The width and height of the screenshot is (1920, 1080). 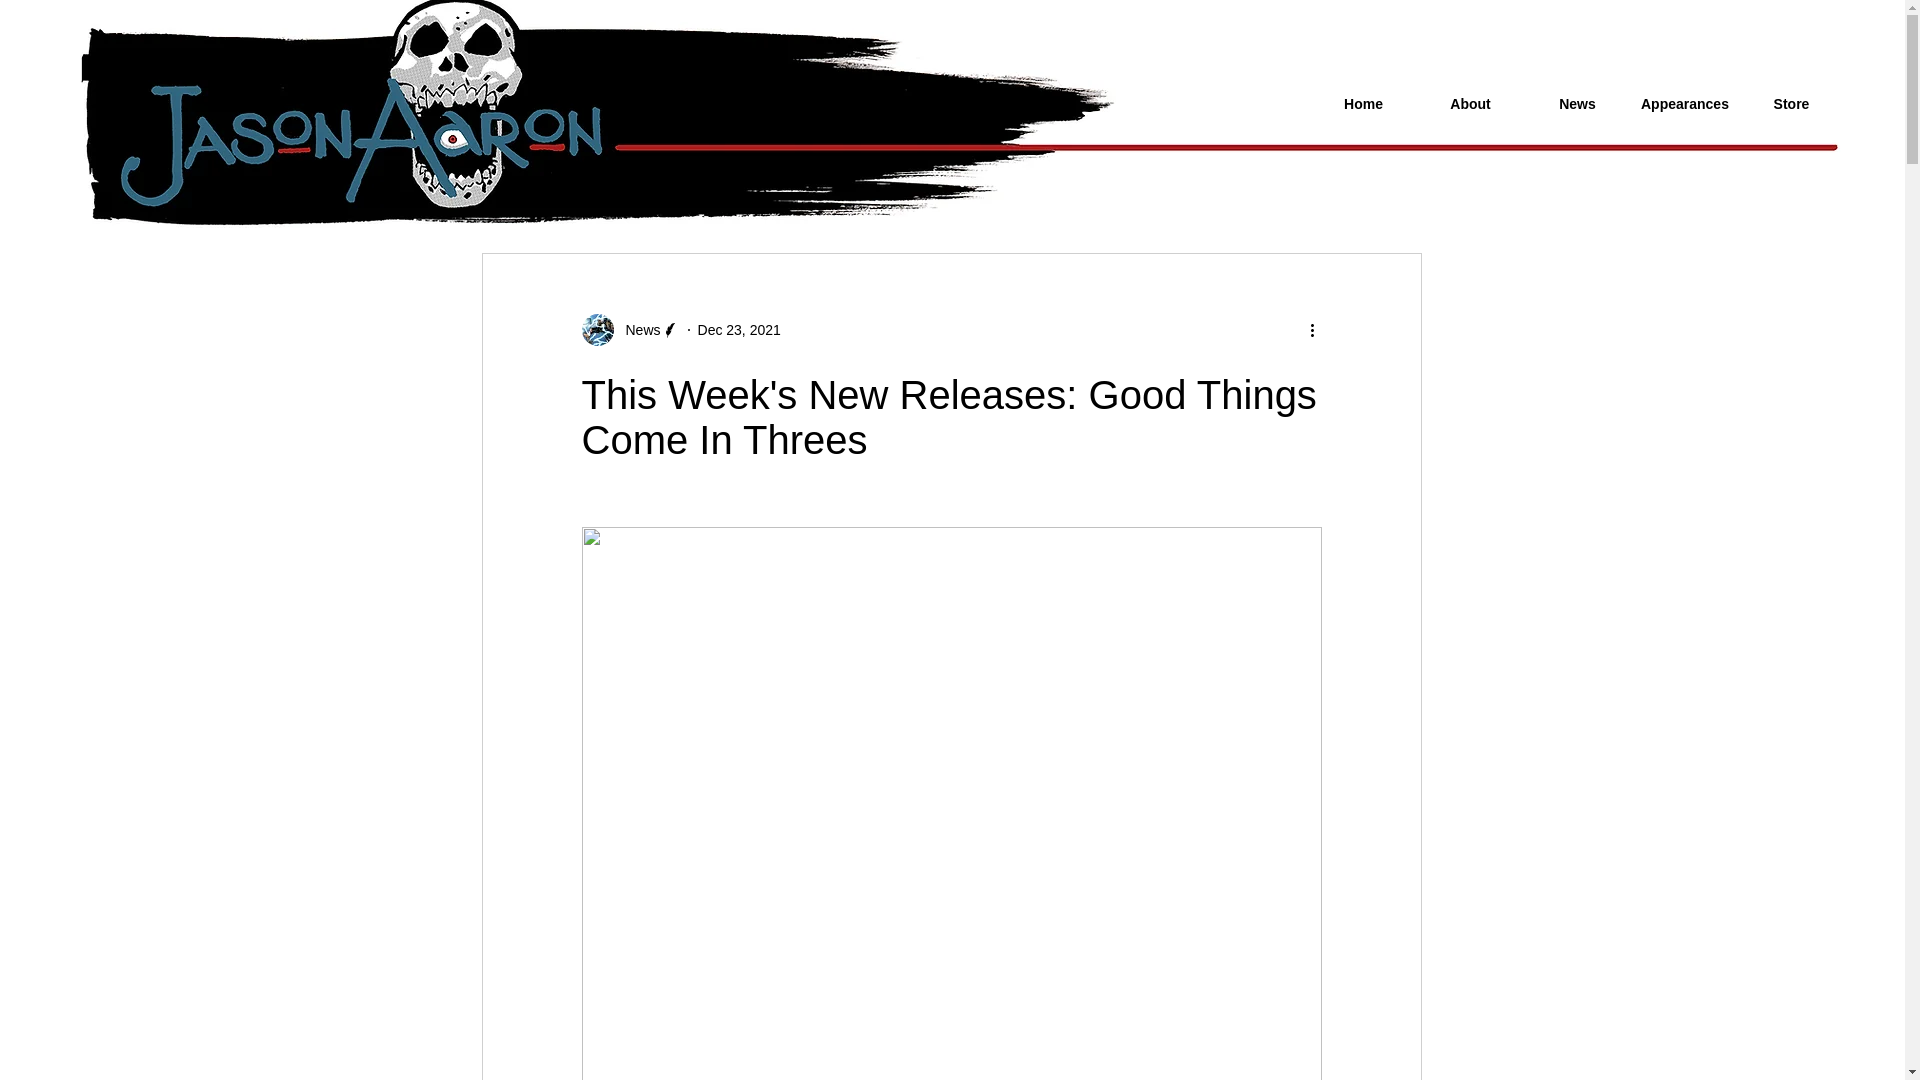 What do you see at coordinates (630, 330) in the screenshot?
I see `News` at bounding box center [630, 330].